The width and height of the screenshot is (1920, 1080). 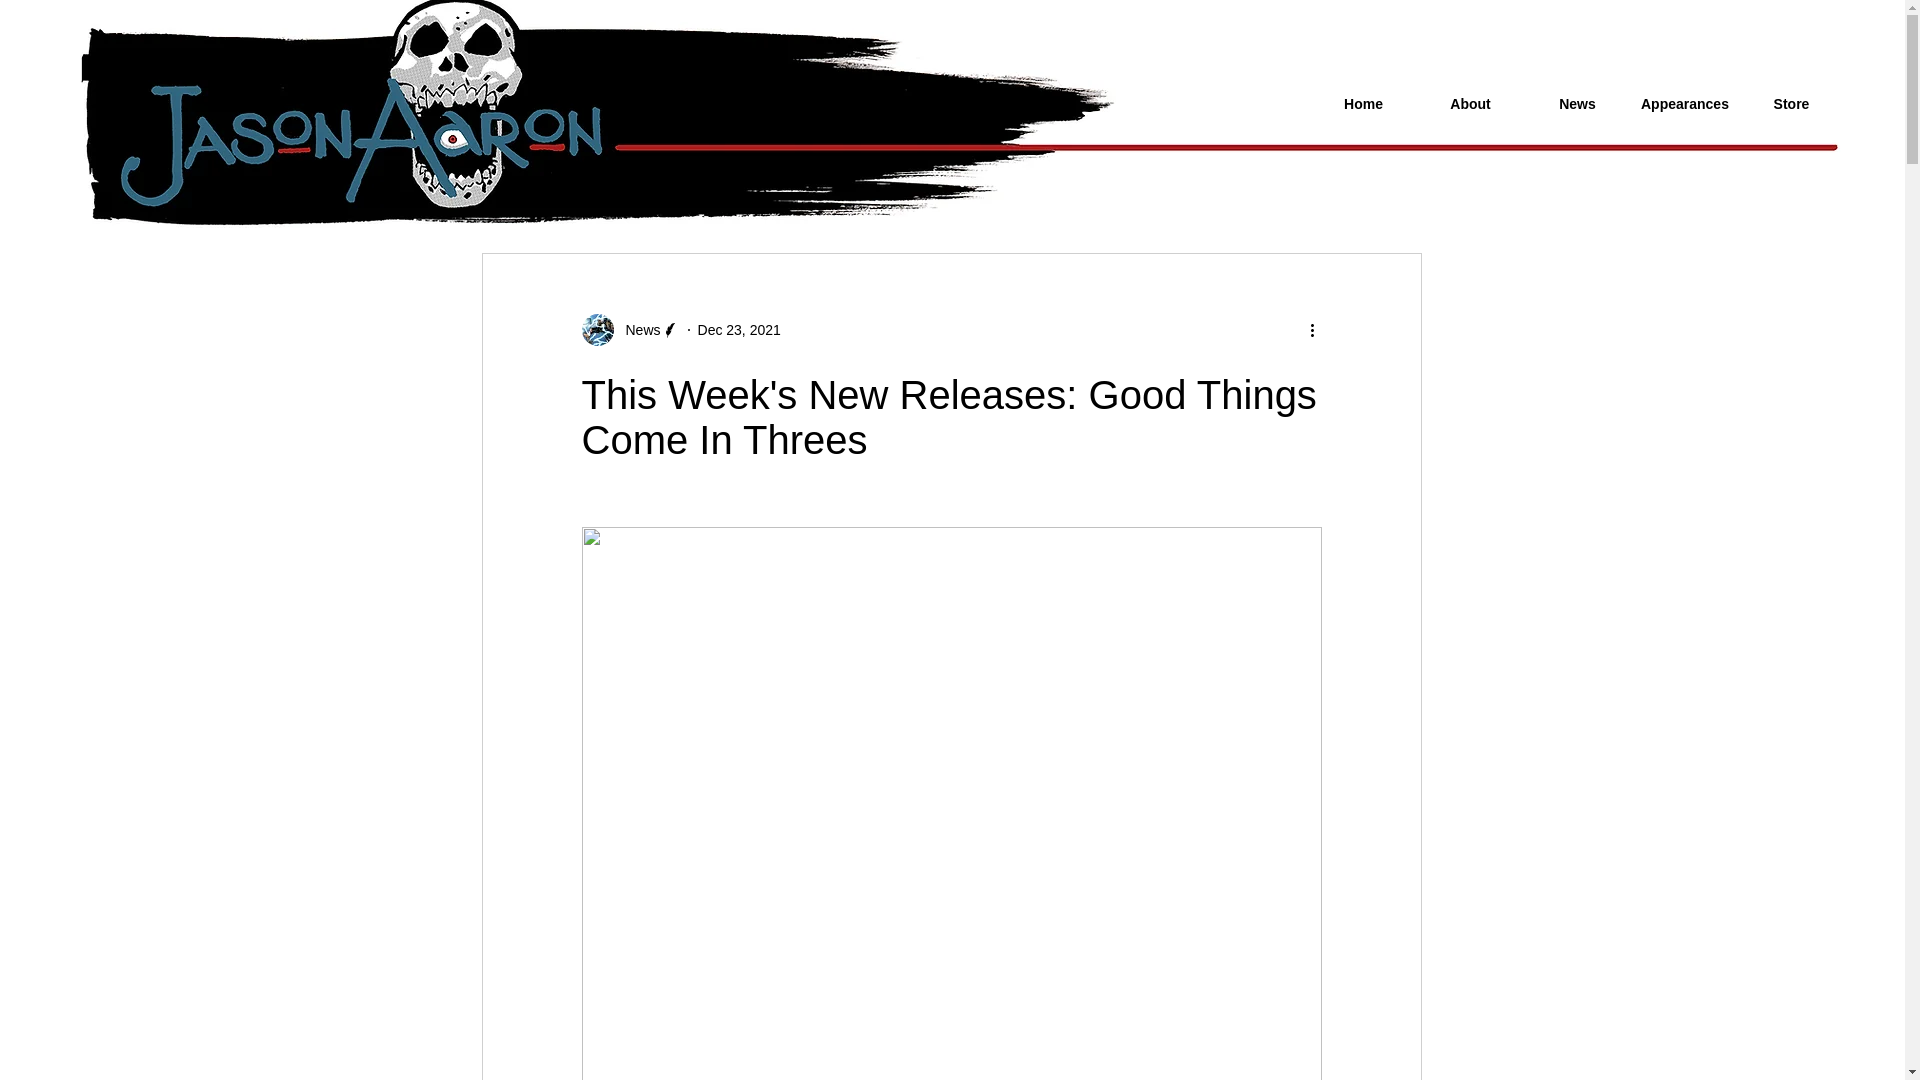 What do you see at coordinates (630, 330) in the screenshot?
I see `News` at bounding box center [630, 330].